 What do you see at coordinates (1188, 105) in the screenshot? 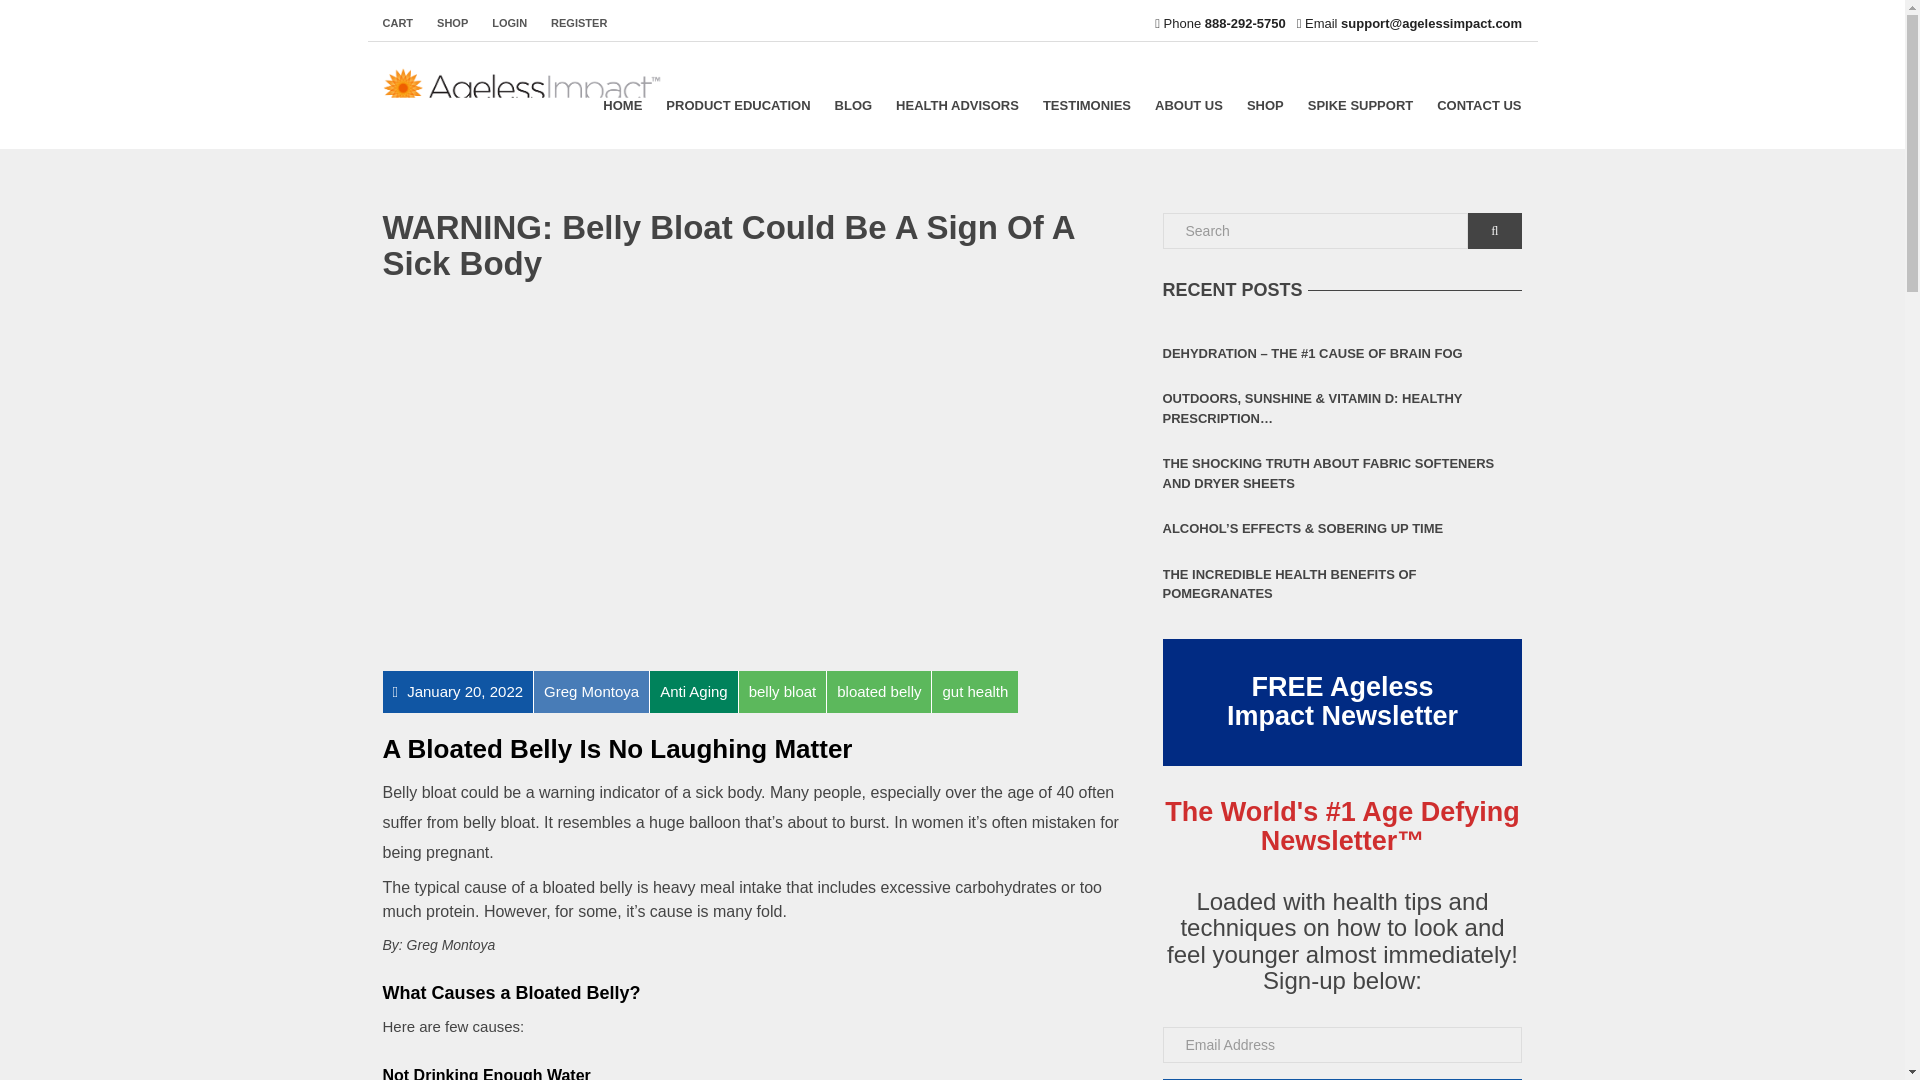
I see `ABOUT US` at bounding box center [1188, 105].